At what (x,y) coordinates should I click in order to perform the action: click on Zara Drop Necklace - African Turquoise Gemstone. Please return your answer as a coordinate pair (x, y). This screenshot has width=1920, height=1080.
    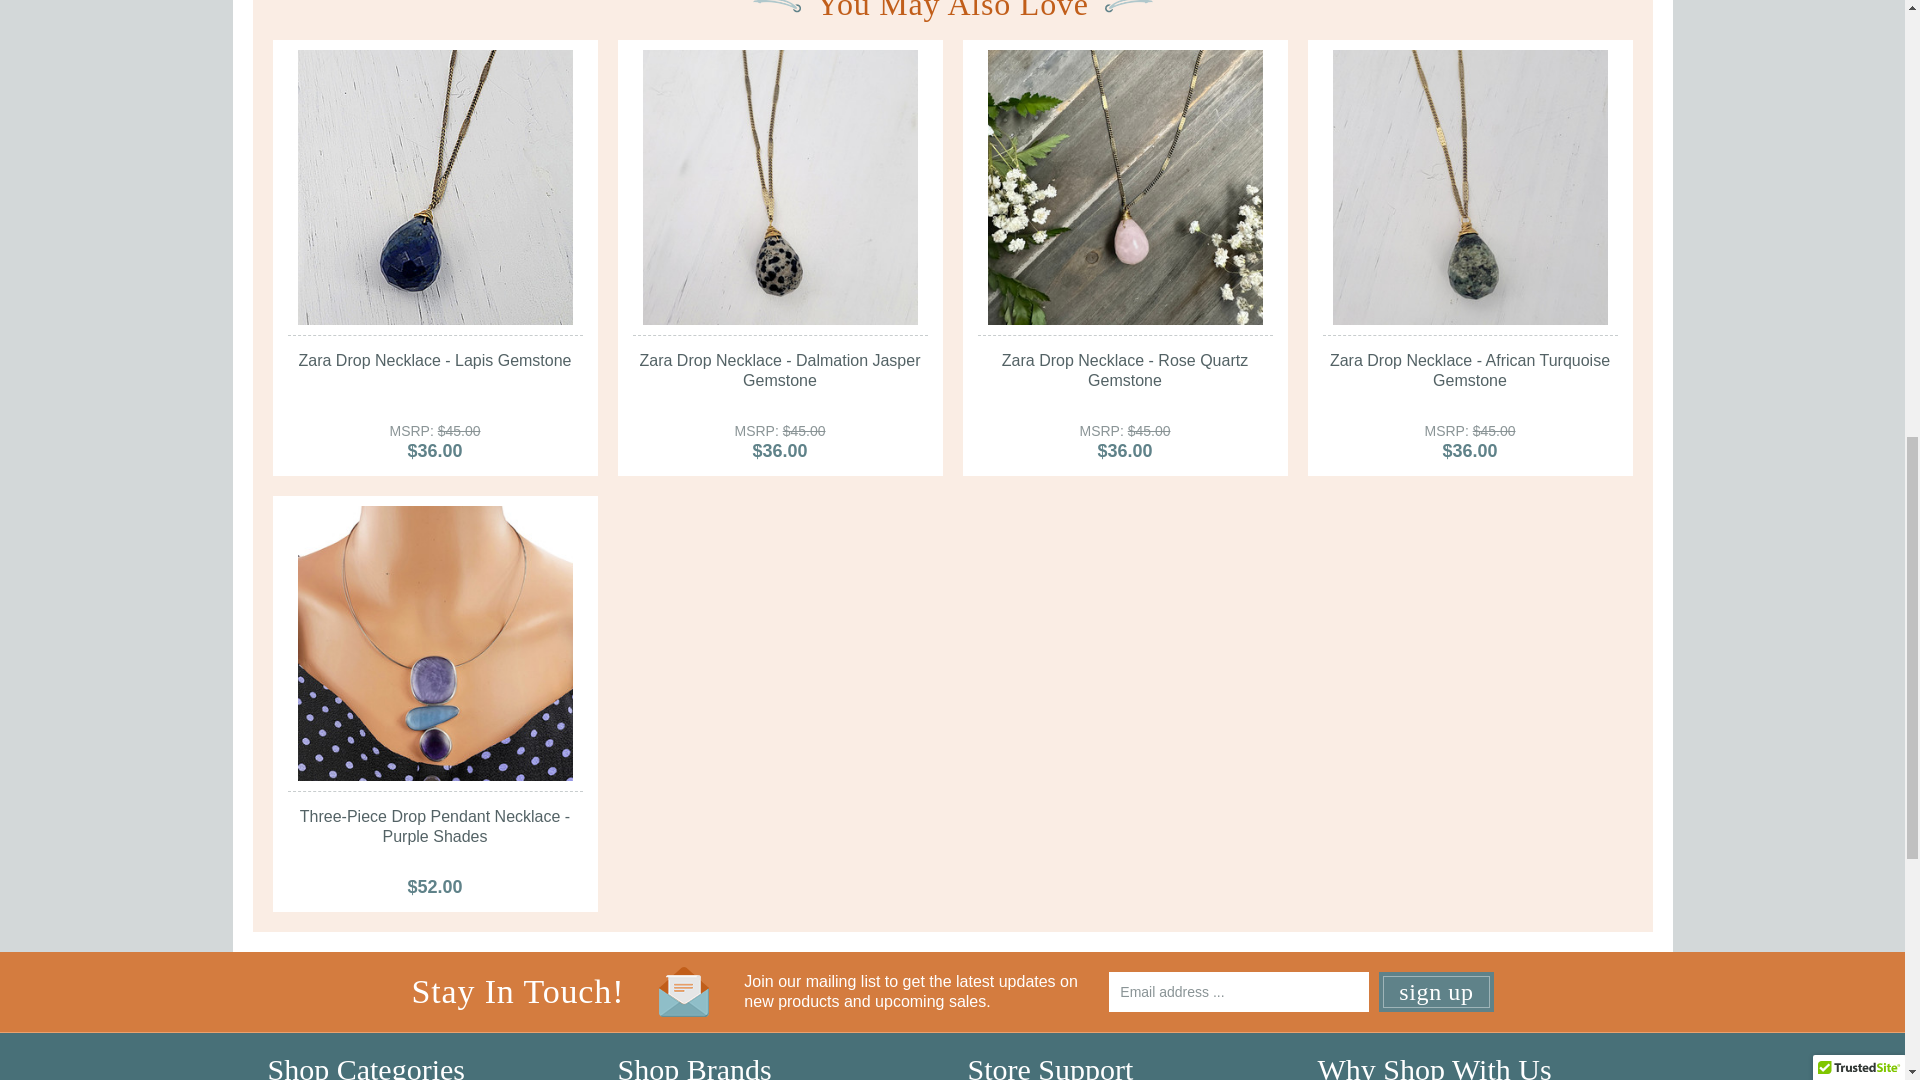
    Looking at the image, I should click on (1470, 187).